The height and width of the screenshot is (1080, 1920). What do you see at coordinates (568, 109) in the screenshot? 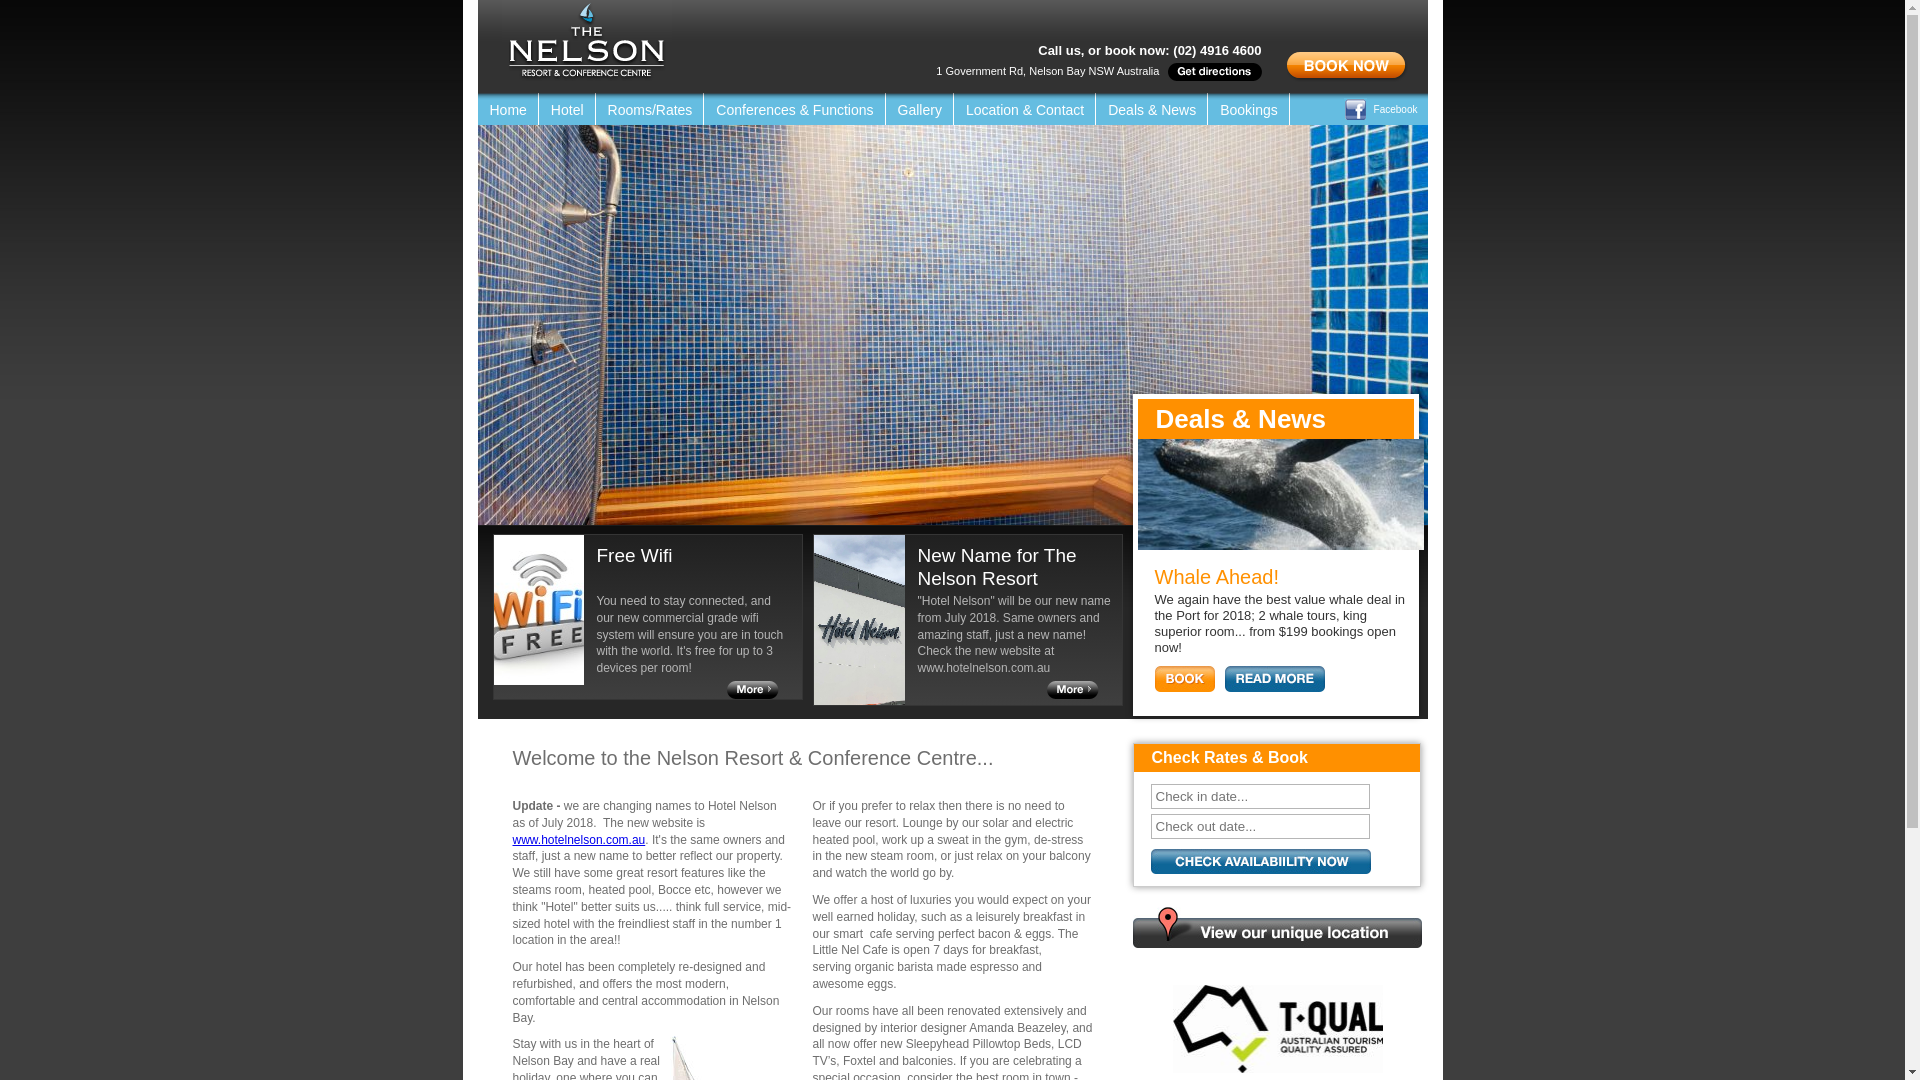
I see `Hotel` at bounding box center [568, 109].